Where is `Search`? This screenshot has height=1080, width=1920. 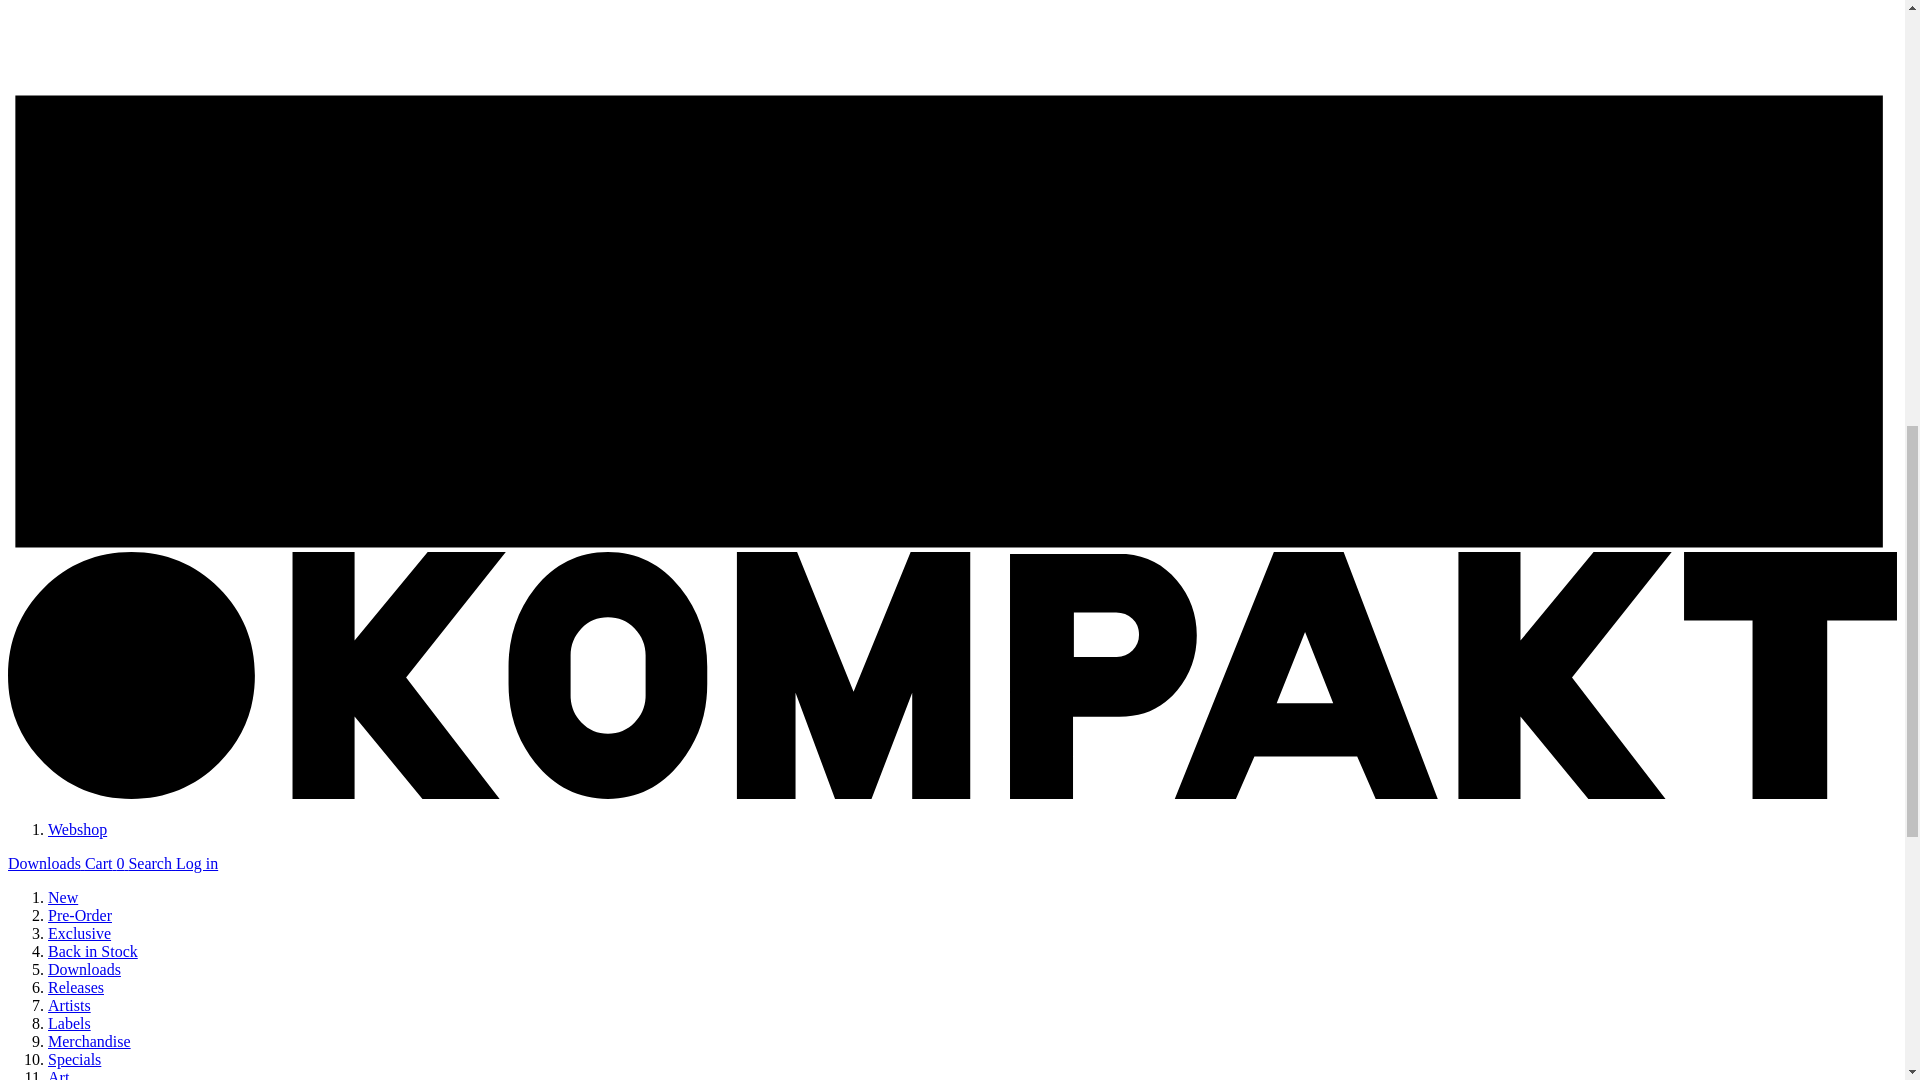
Search is located at coordinates (152, 863).